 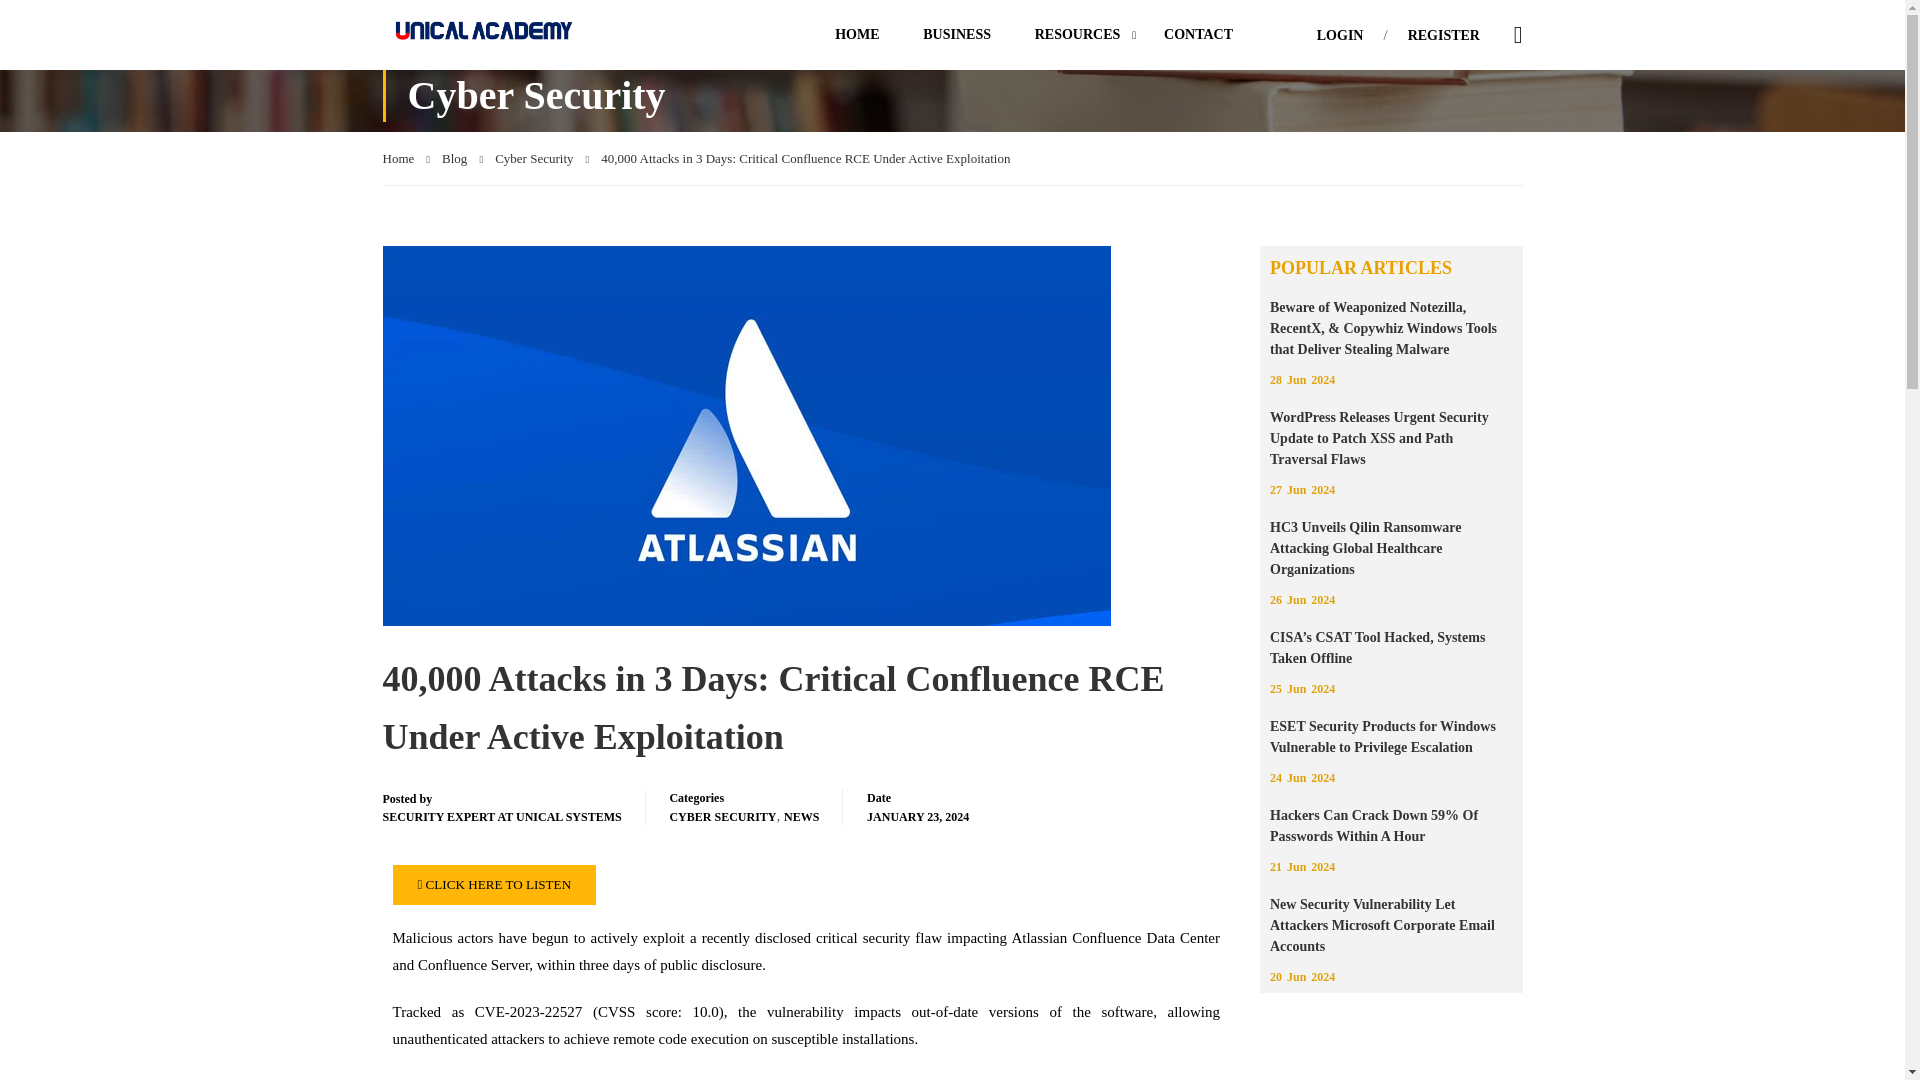 What do you see at coordinates (956, 34) in the screenshot?
I see `BUSINESS` at bounding box center [956, 34].